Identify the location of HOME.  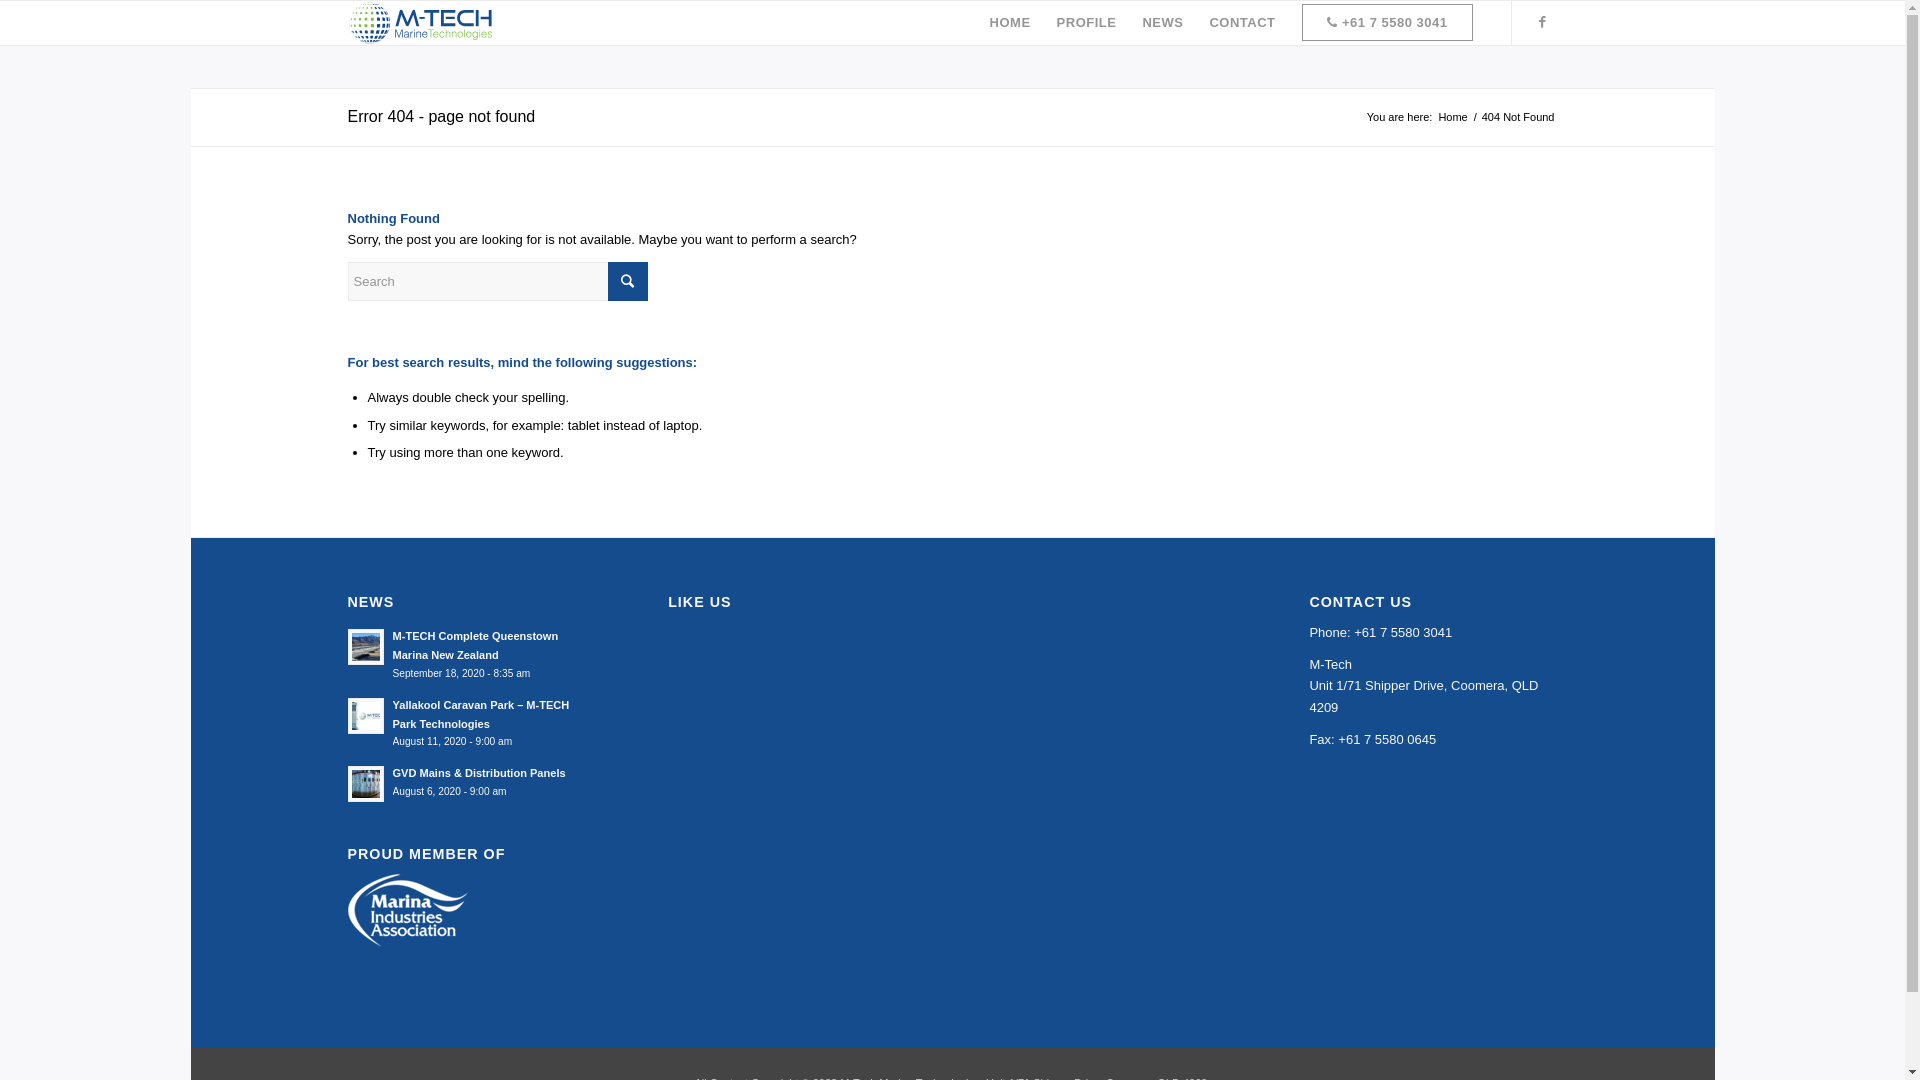
(1010, 23).